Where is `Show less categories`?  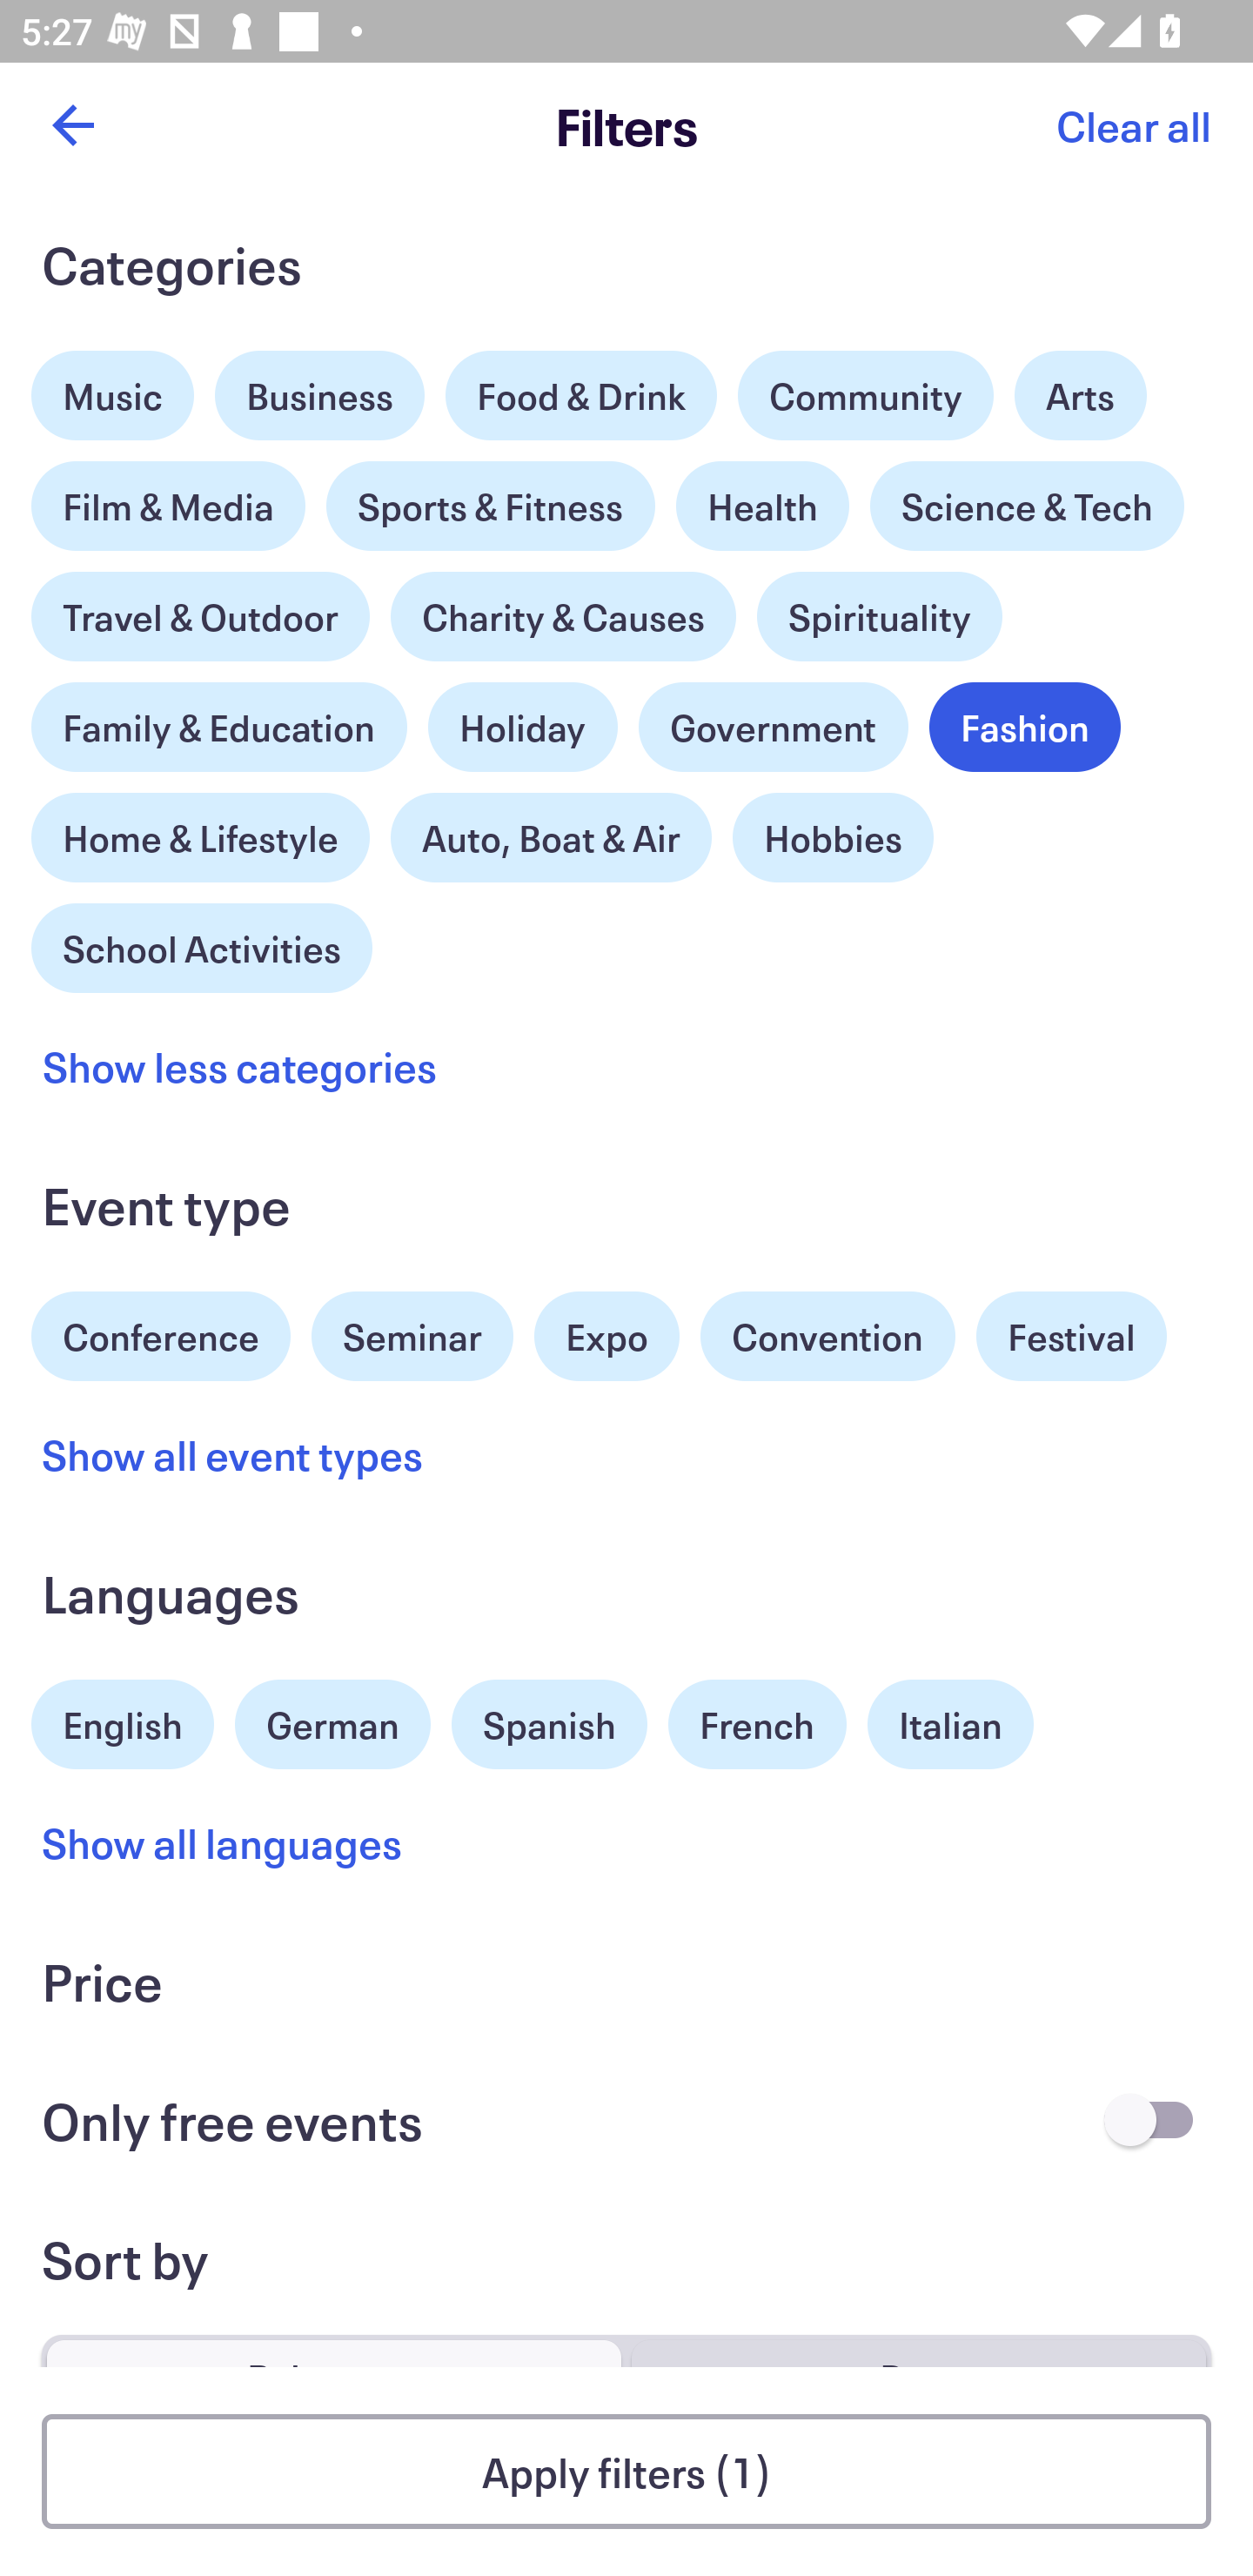
Show less categories is located at coordinates (239, 1066).